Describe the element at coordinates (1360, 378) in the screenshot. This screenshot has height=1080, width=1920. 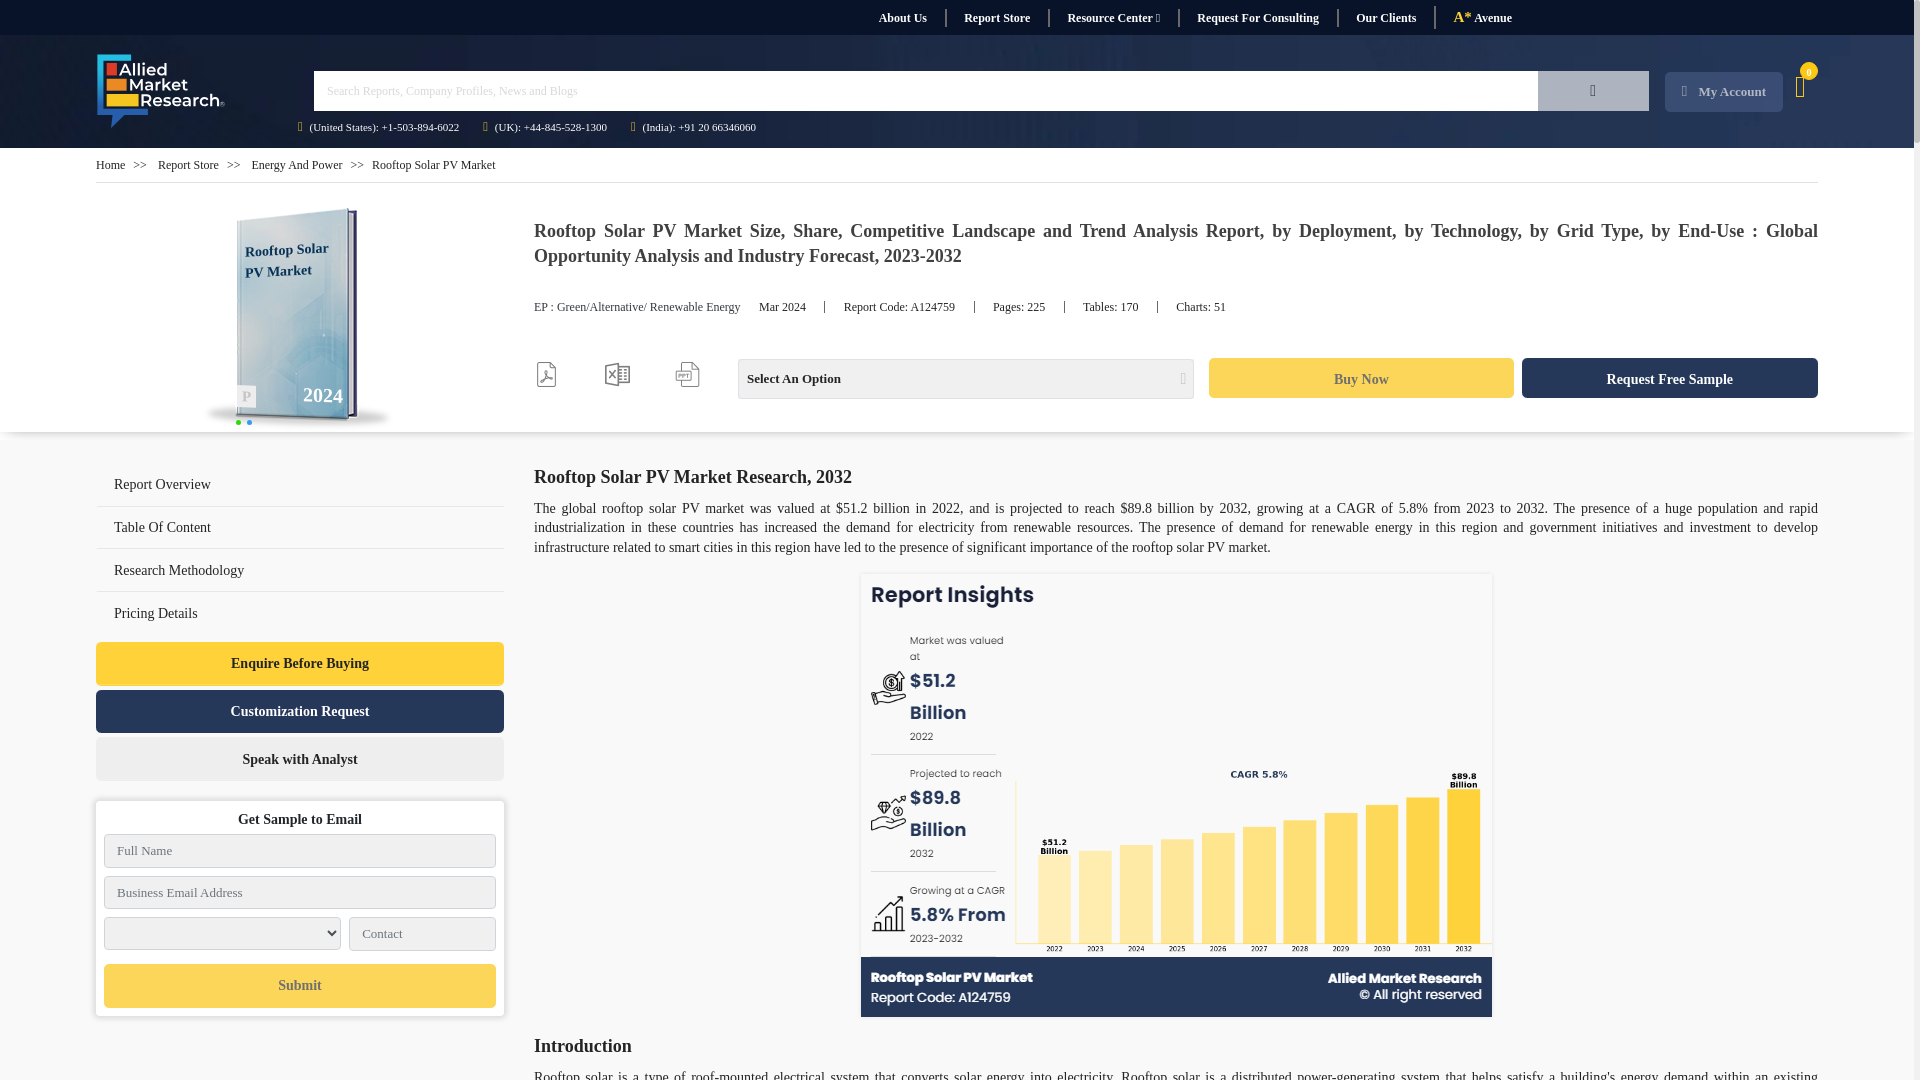
I see `Buy Now` at that location.